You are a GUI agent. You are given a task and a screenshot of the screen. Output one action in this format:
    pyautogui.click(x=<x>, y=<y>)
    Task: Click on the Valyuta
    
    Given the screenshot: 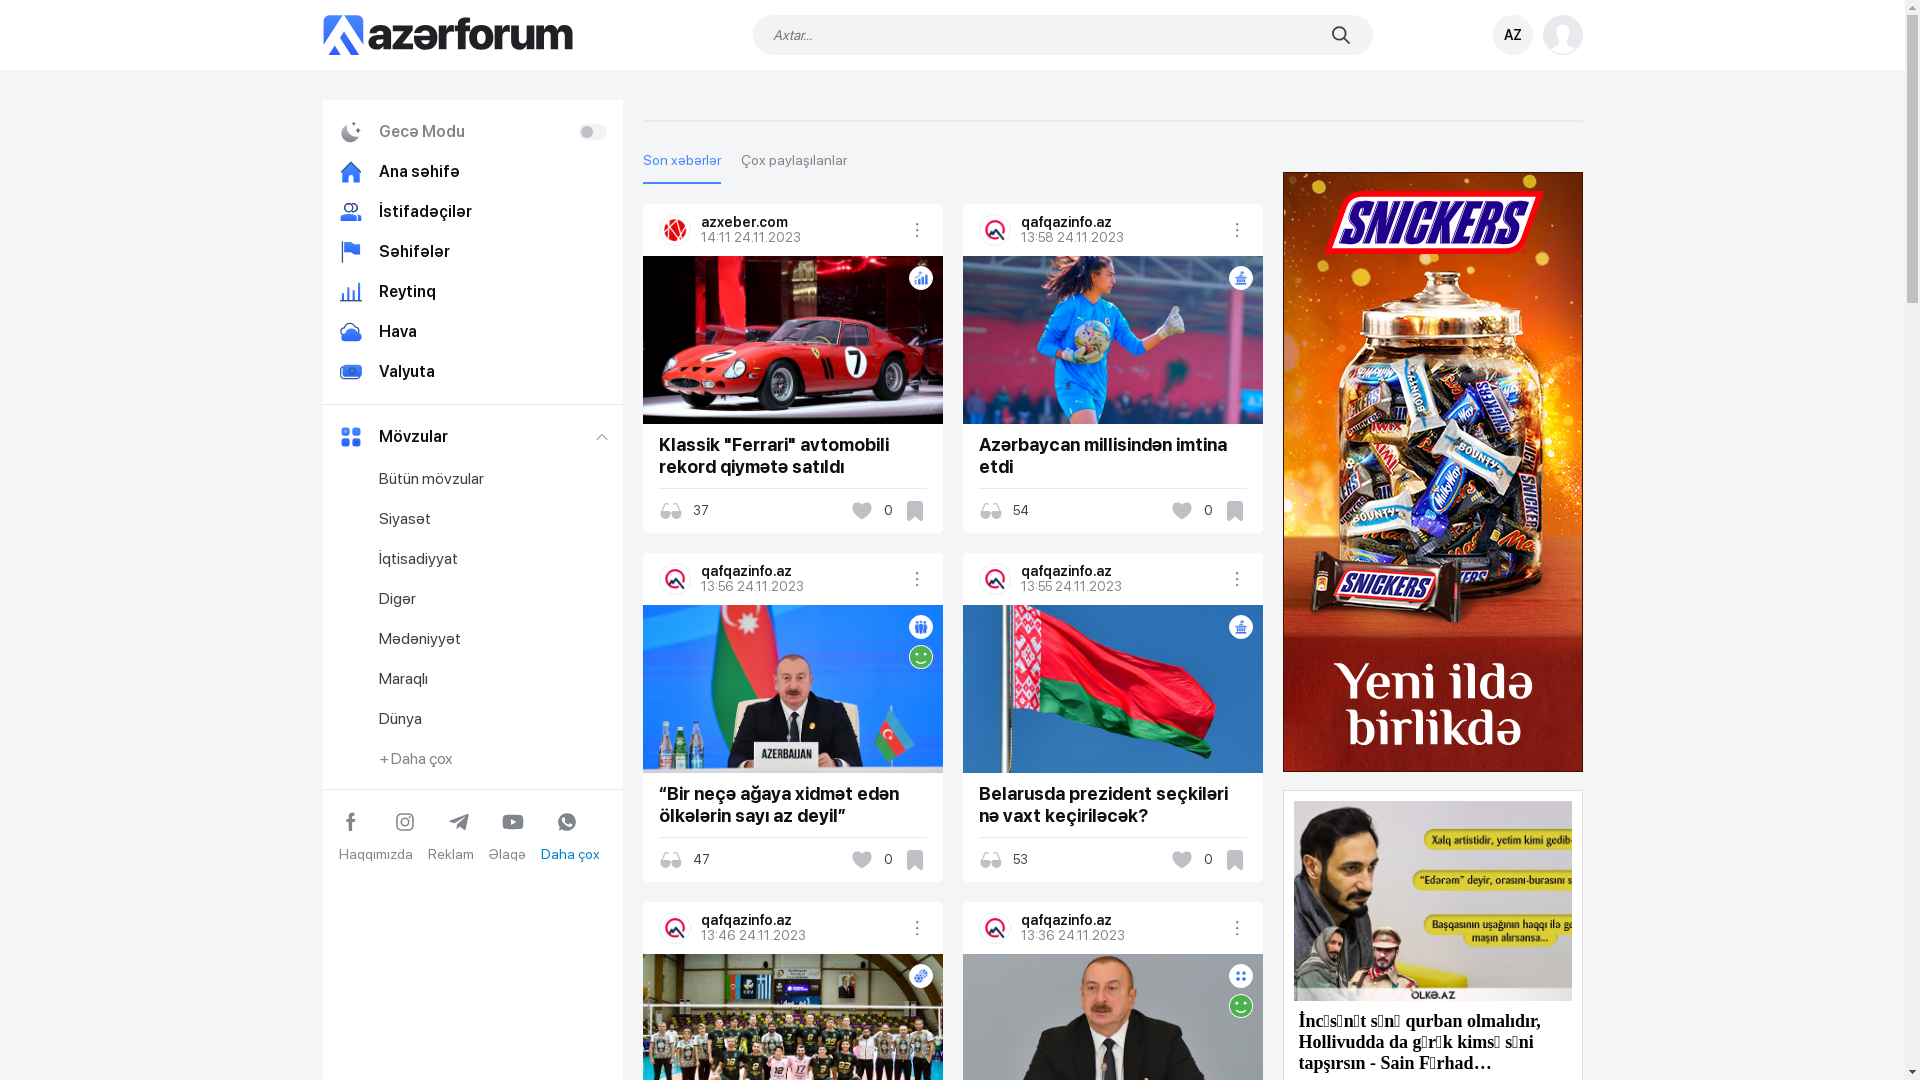 What is the action you would take?
    pyautogui.click(x=472, y=372)
    